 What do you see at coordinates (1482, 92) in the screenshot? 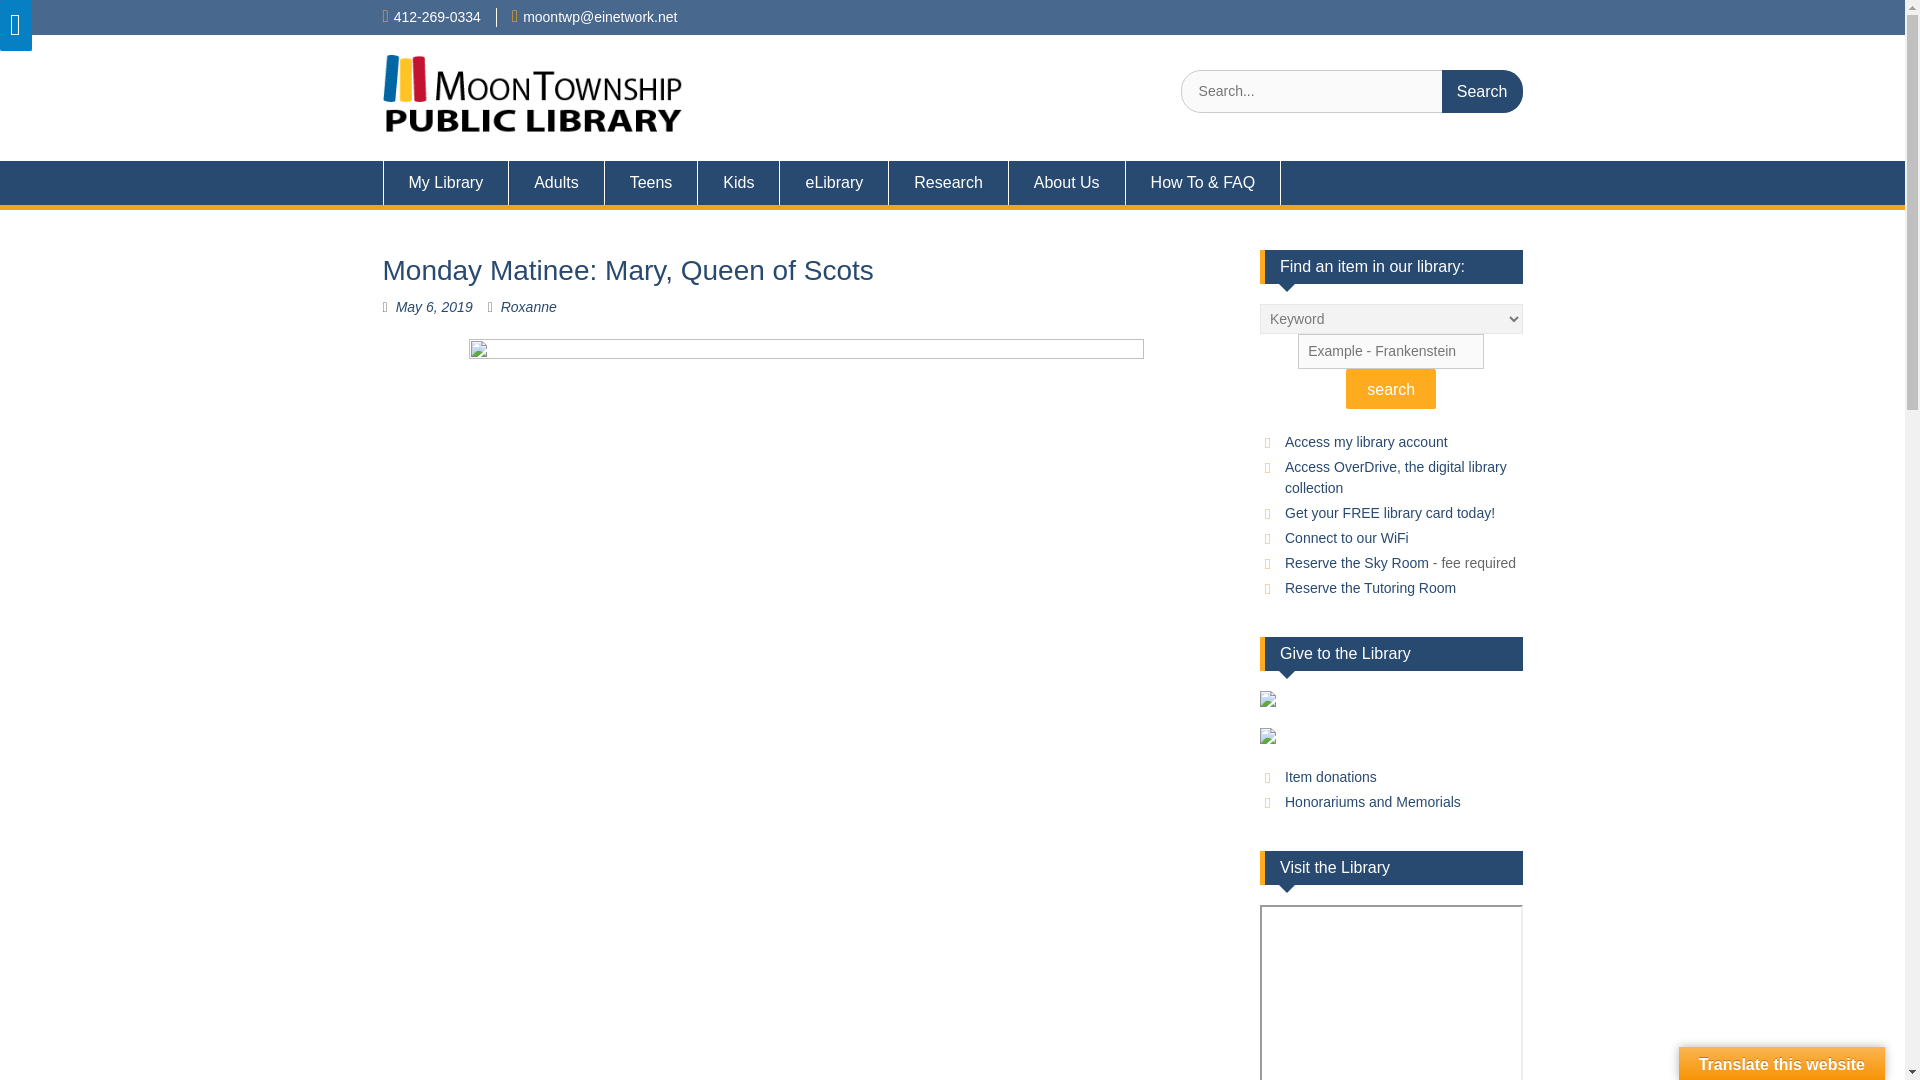
I see `Search` at bounding box center [1482, 92].